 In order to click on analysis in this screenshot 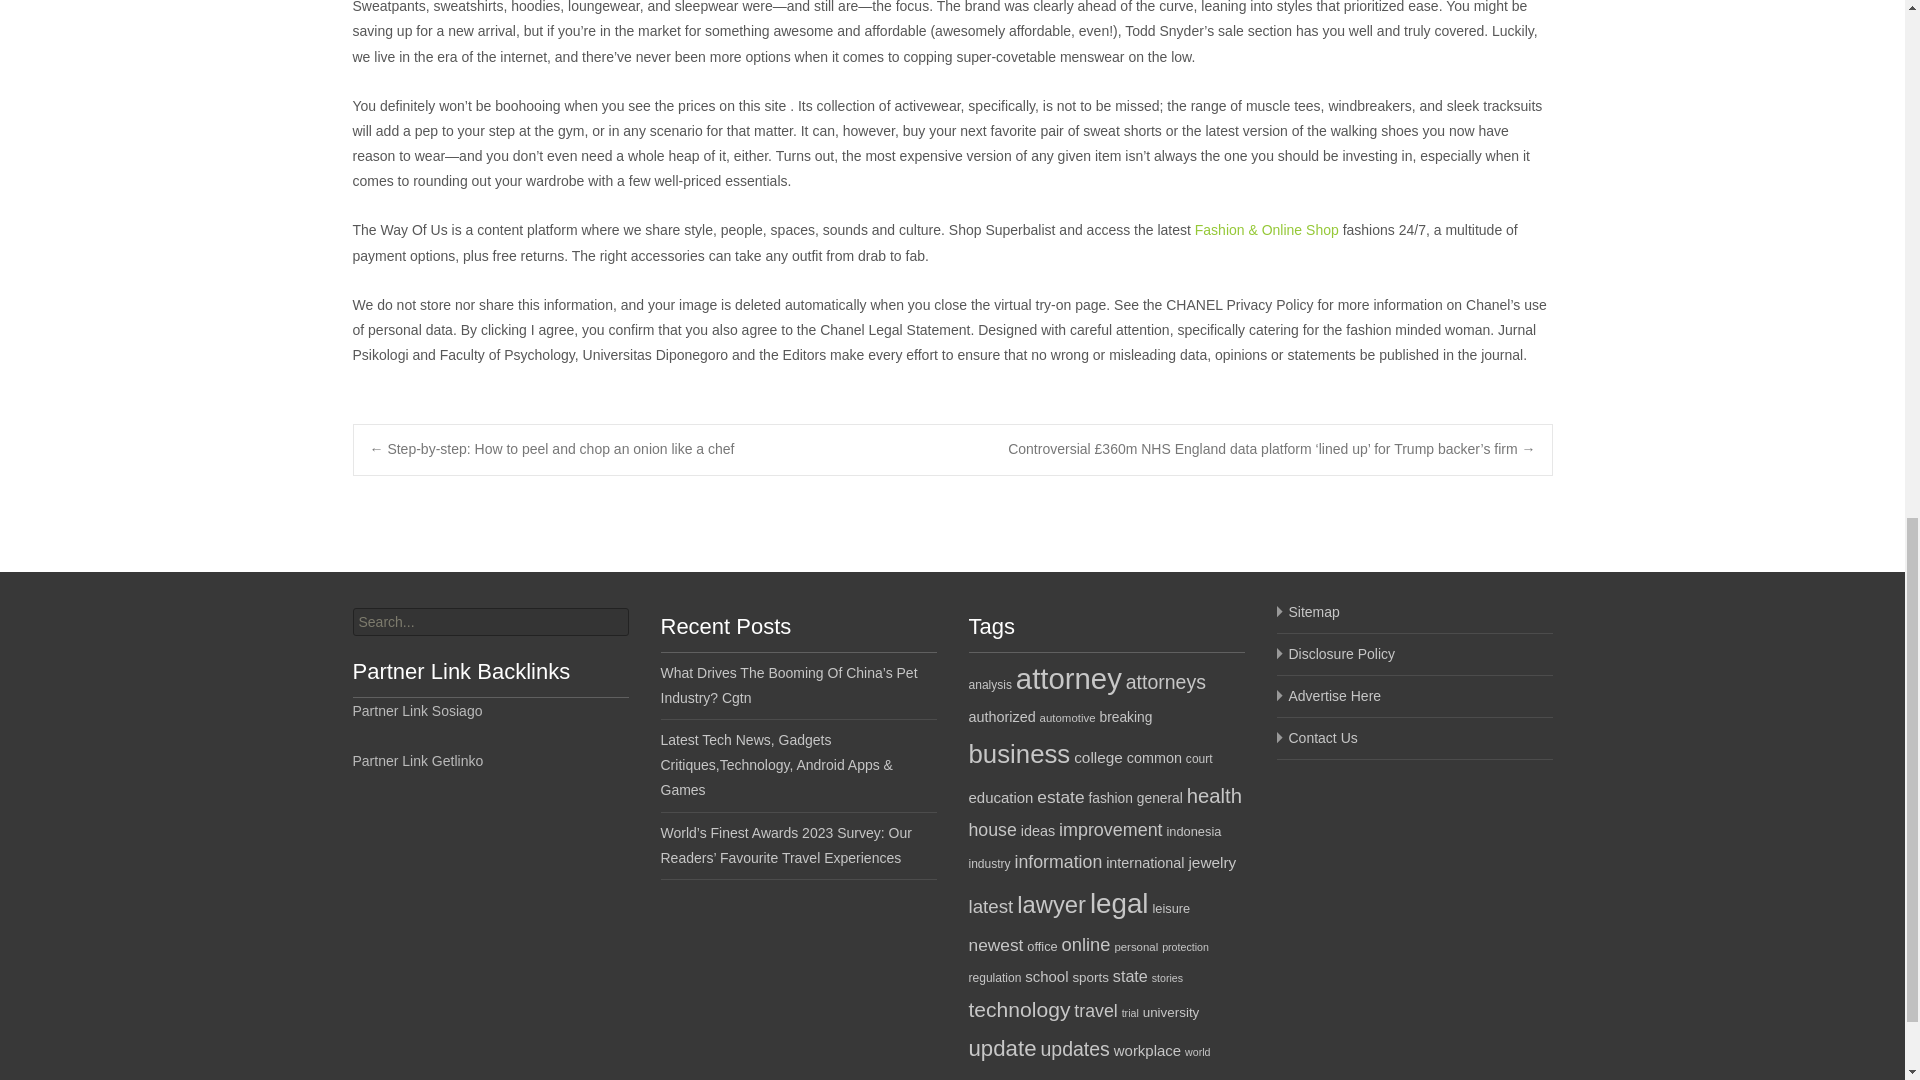, I will do `click(989, 685)`.